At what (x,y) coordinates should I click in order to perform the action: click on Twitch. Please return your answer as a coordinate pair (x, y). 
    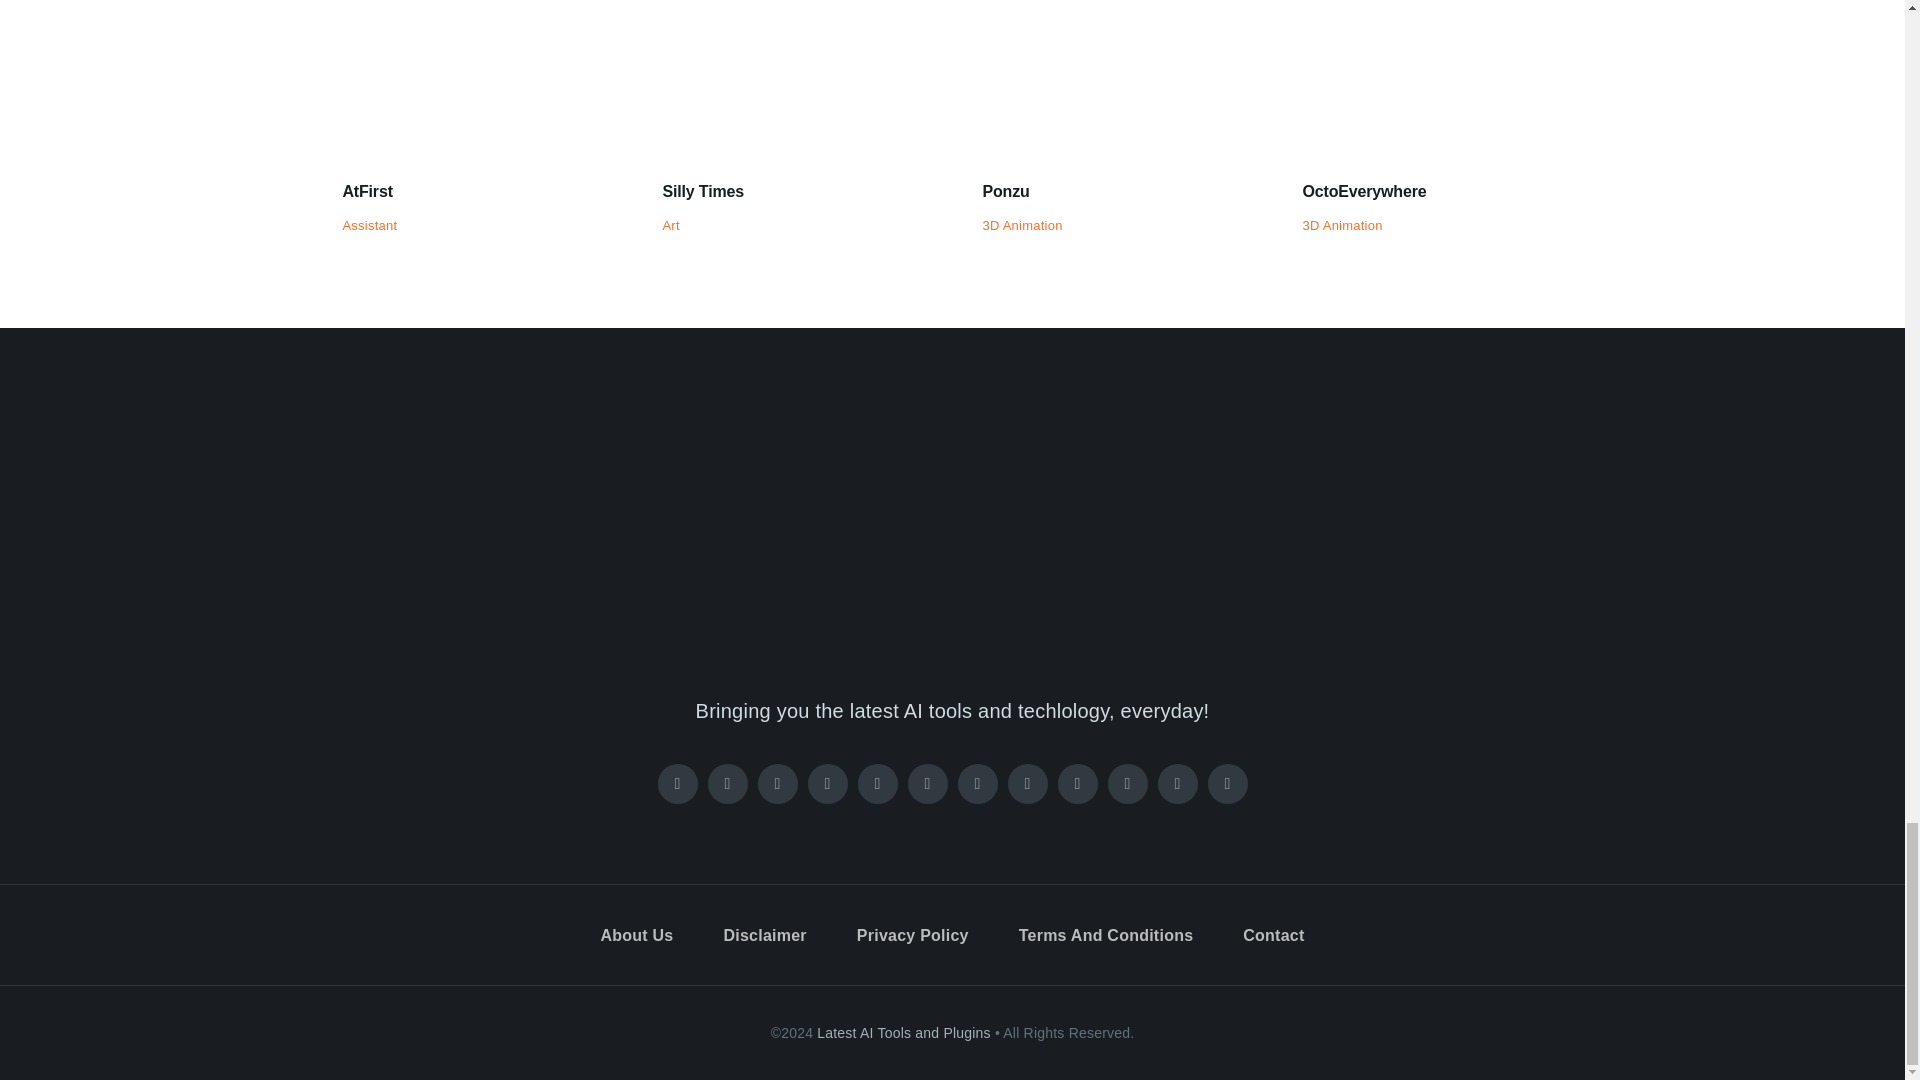
    Looking at the image, I should click on (878, 783).